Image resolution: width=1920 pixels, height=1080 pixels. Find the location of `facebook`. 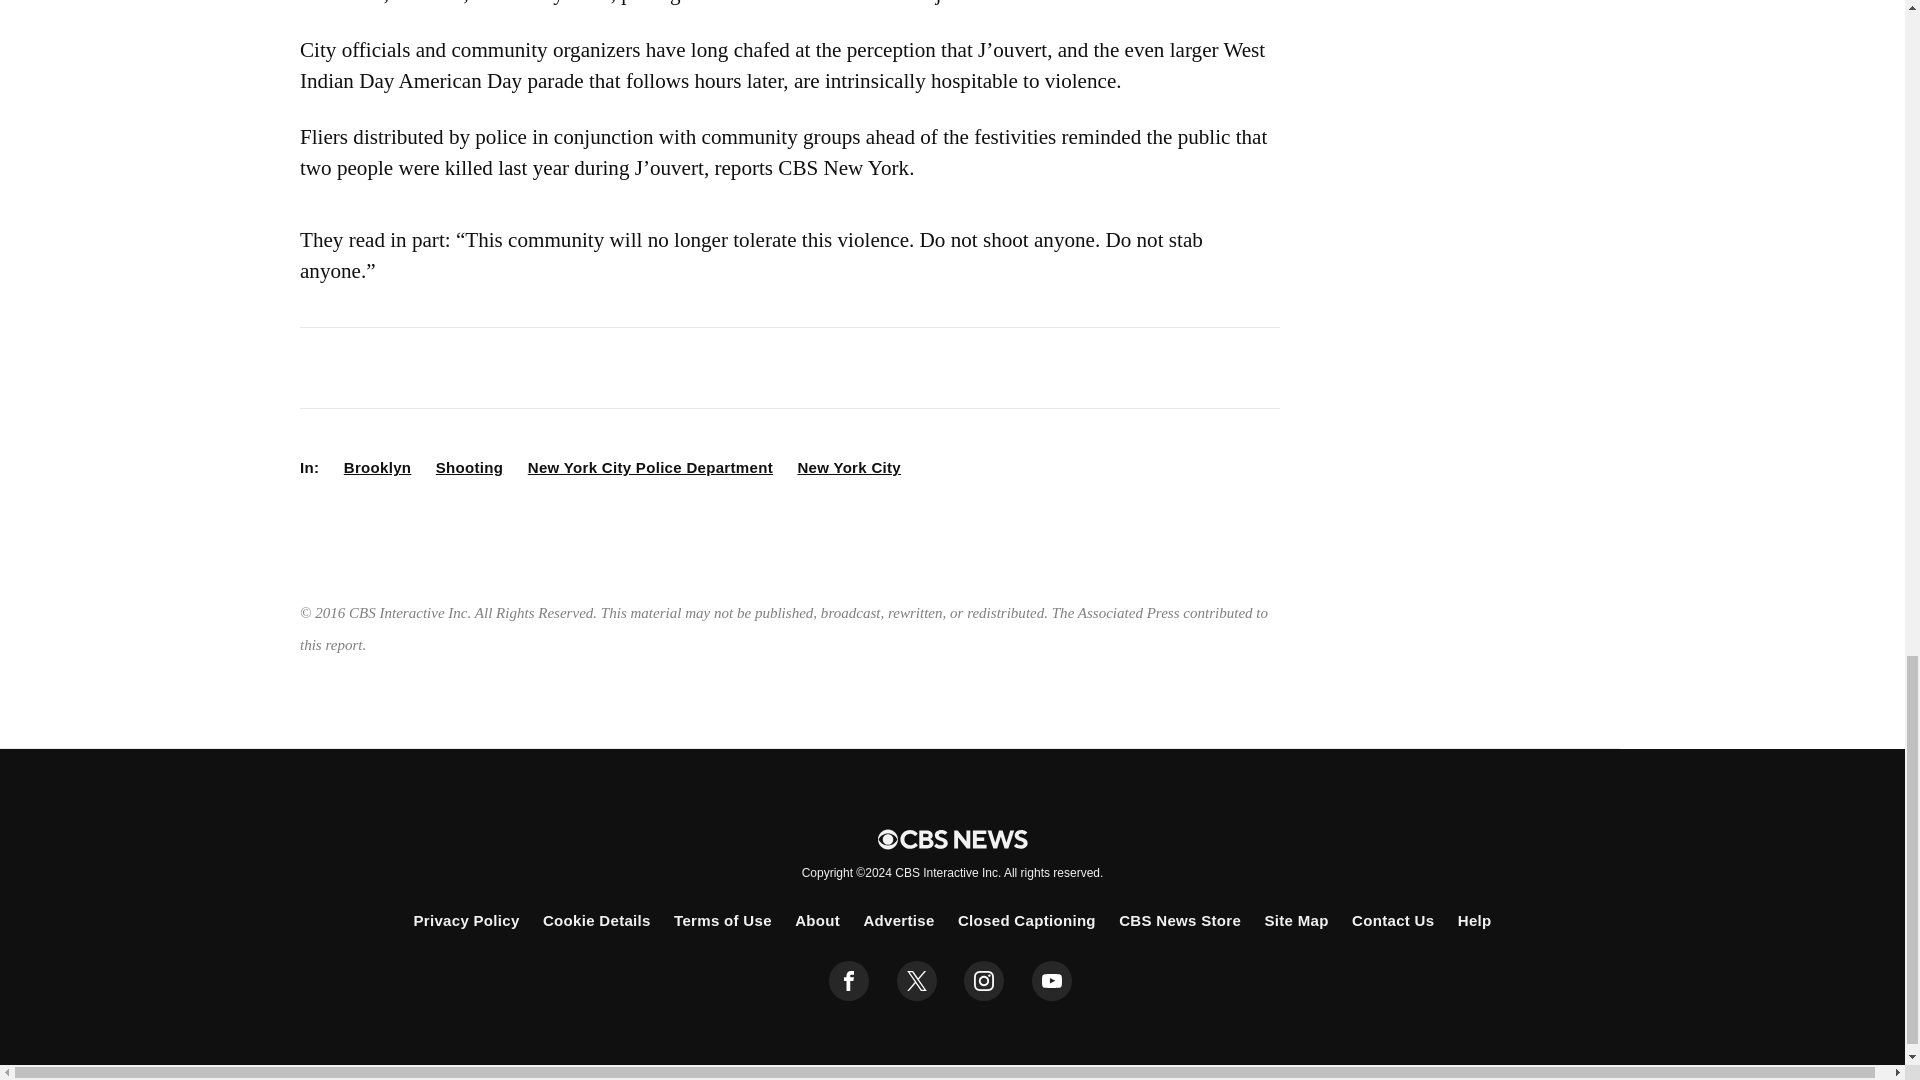

facebook is located at coordinates (849, 981).